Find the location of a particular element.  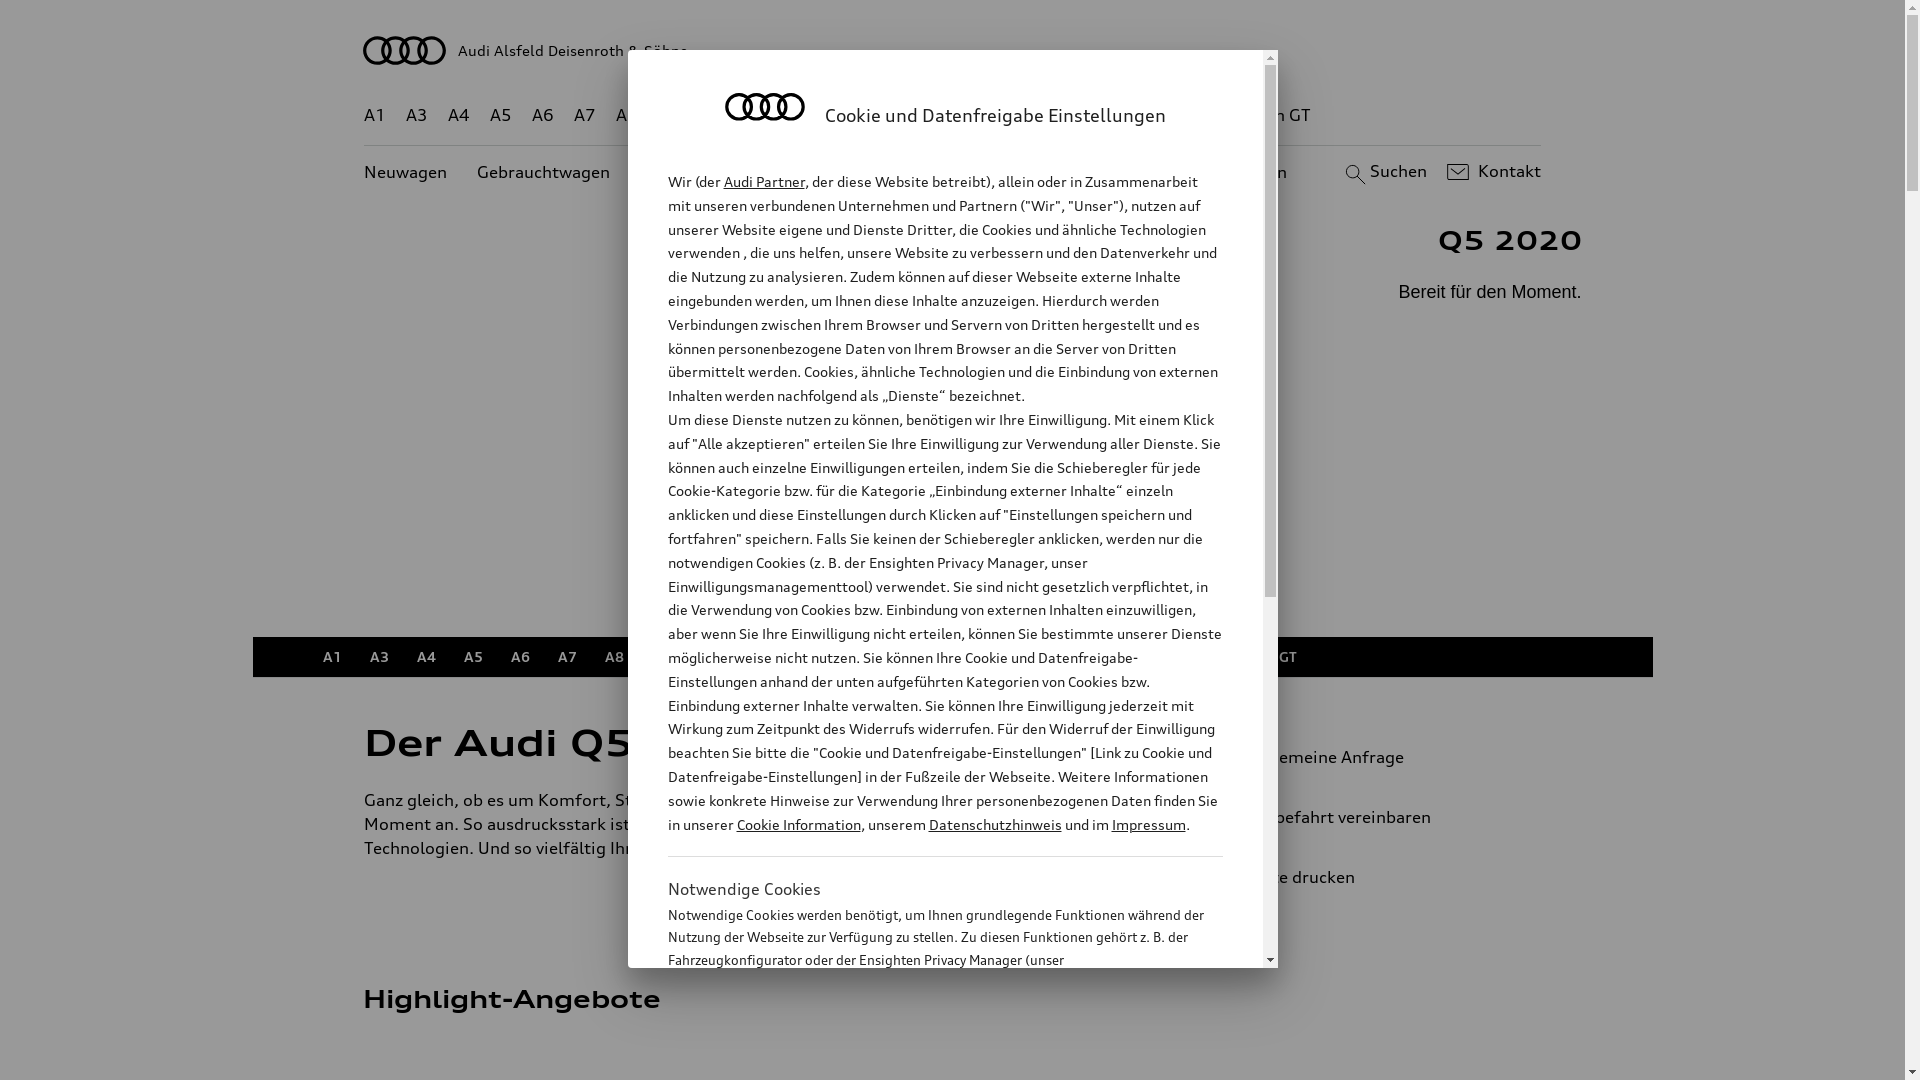

Kontakt is located at coordinates (1492, 172).